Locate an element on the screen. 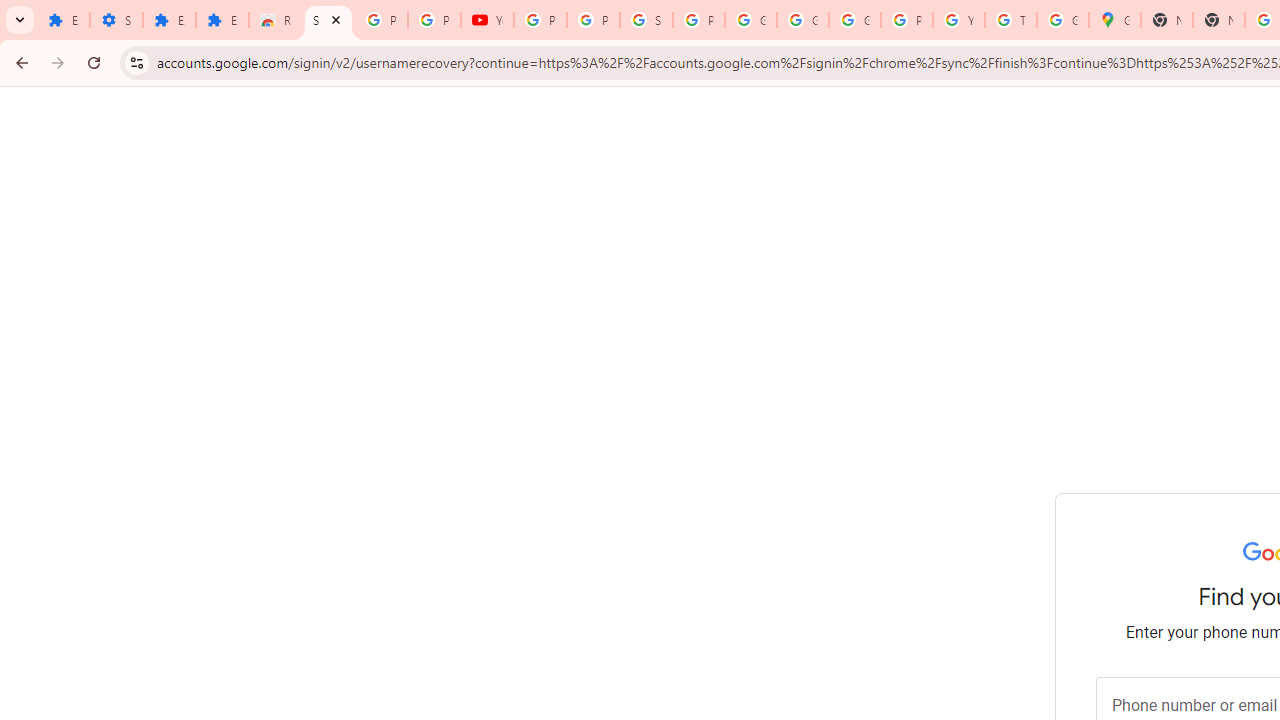  Google Account is located at coordinates (803, 20).